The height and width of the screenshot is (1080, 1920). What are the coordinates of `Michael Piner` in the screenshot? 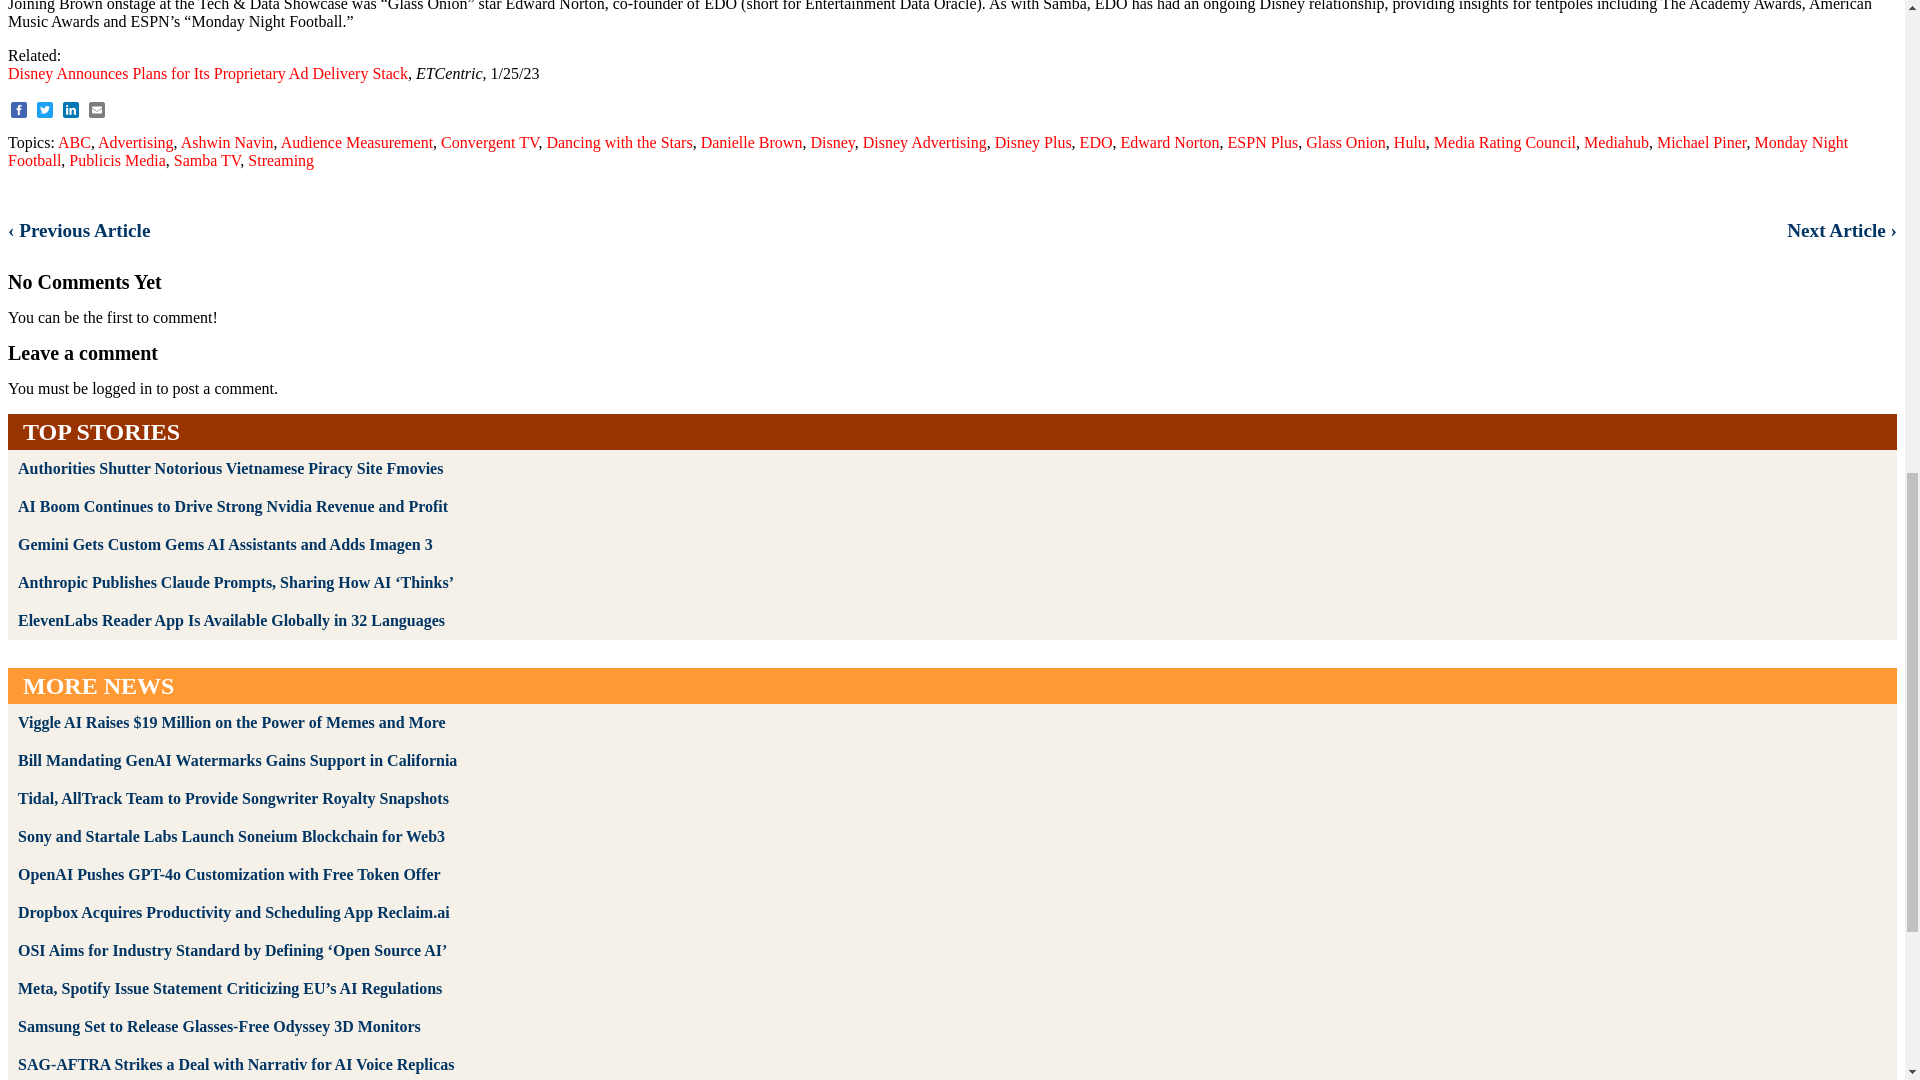 It's located at (1702, 142).